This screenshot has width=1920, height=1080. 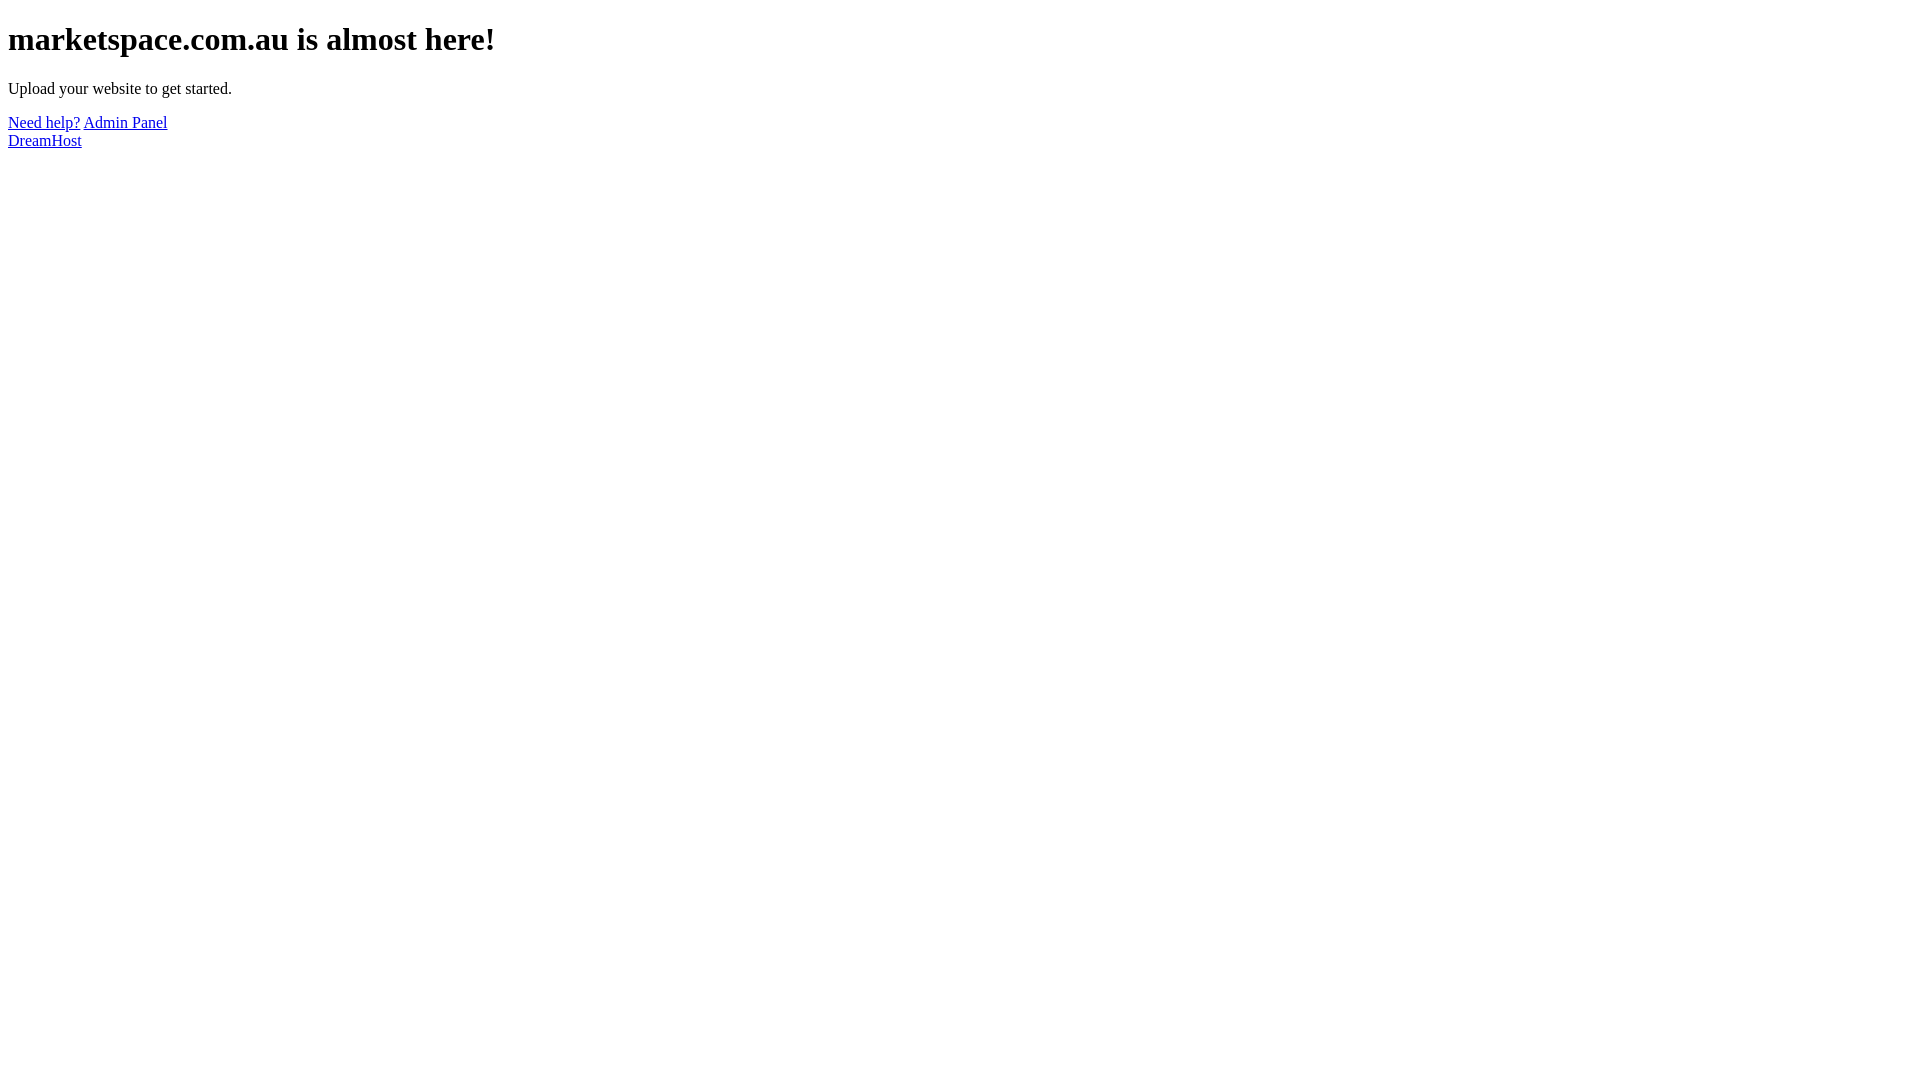 What do you see at coordinates (44, 122) in the screenshot?
I see `Need help?` at bounding box center [44, 122].